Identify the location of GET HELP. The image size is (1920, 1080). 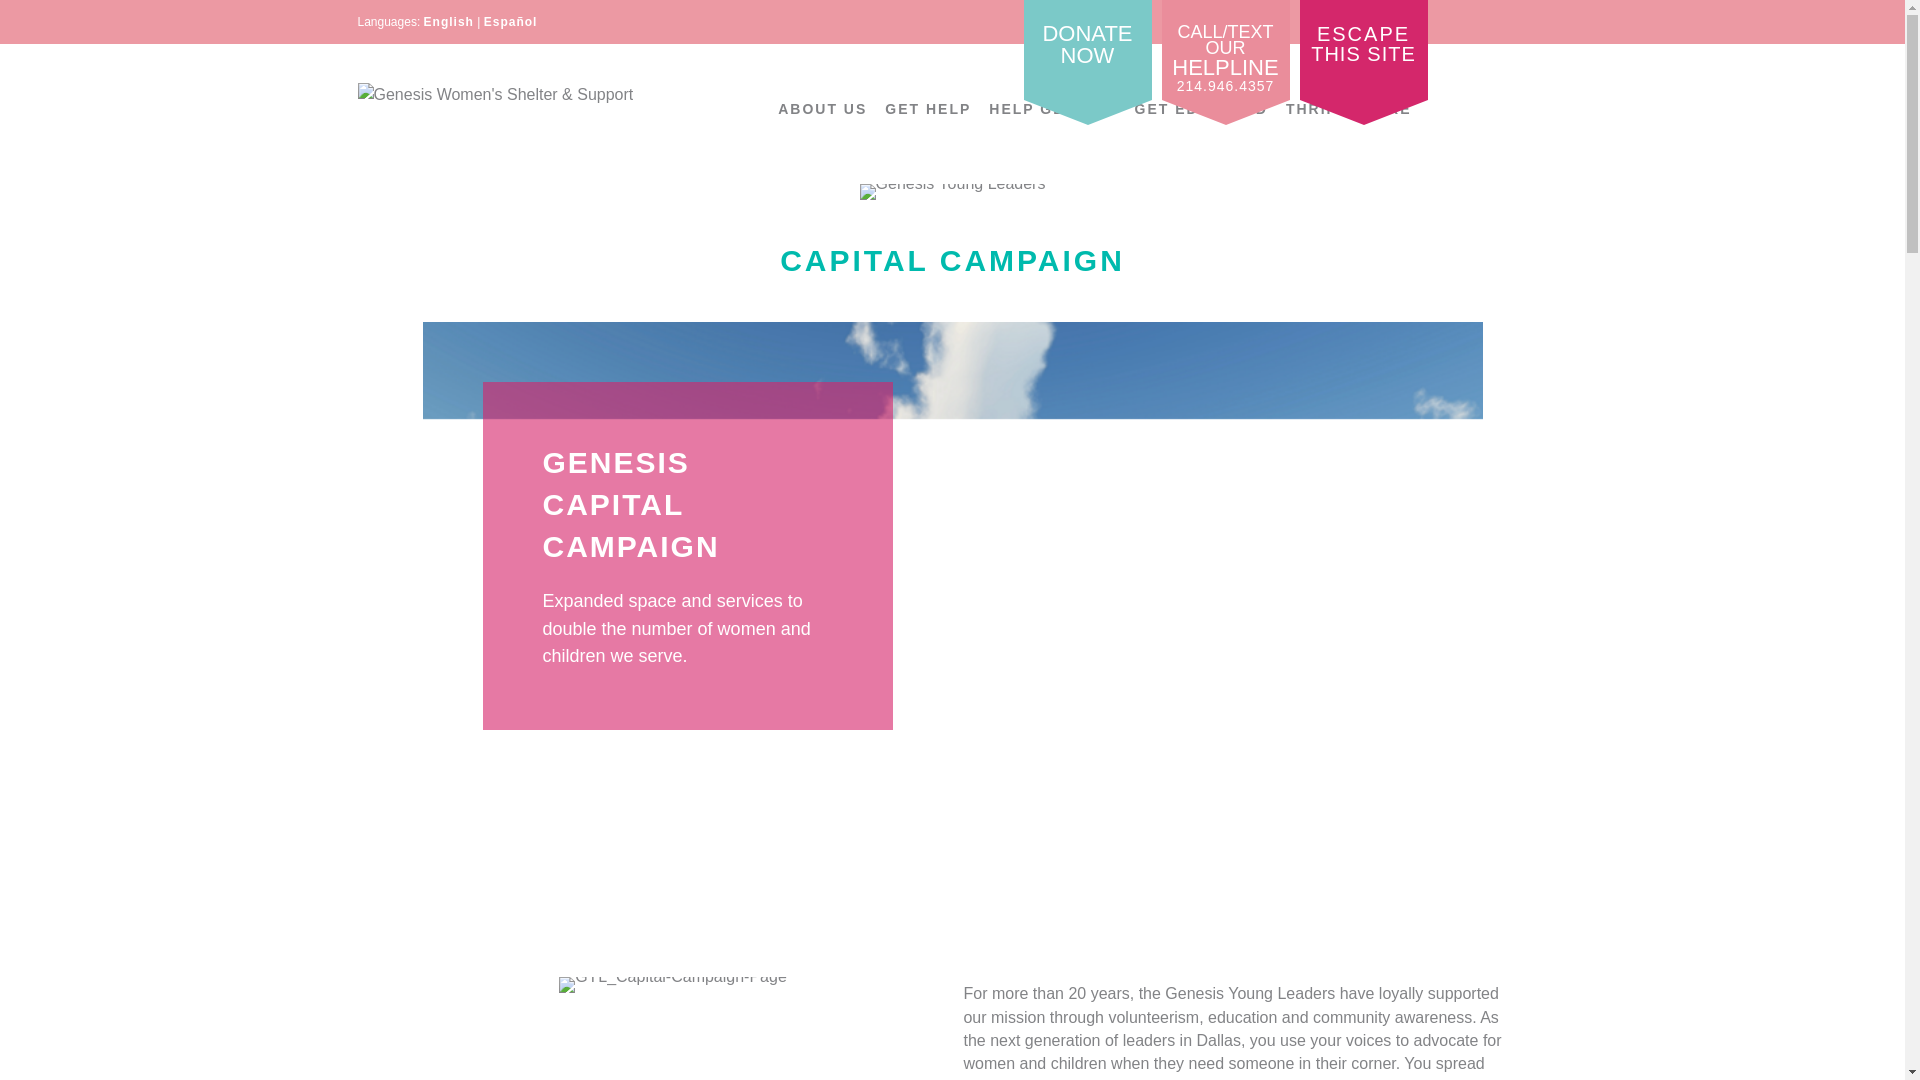
(1088, 50).